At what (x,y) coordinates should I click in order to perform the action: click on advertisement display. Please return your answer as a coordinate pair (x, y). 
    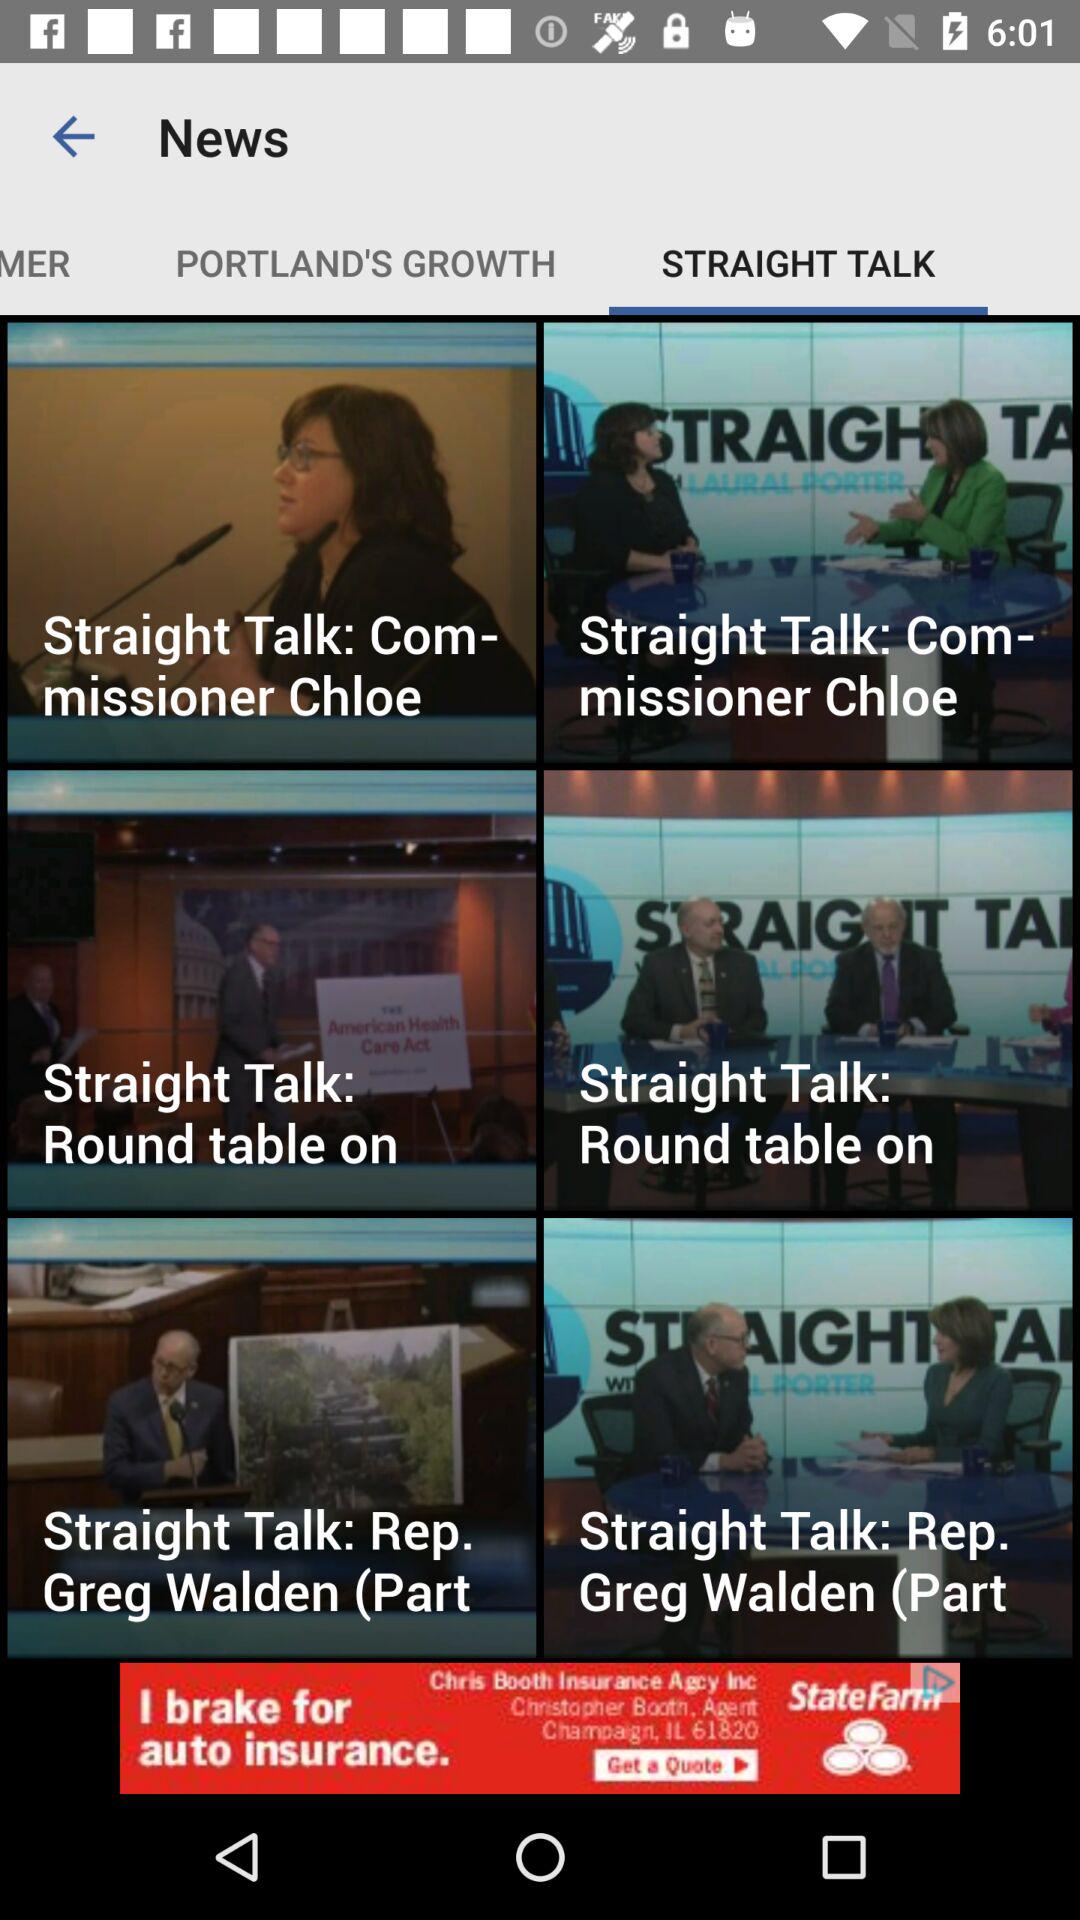
    Looking at the image, I should click on (540, 1728).